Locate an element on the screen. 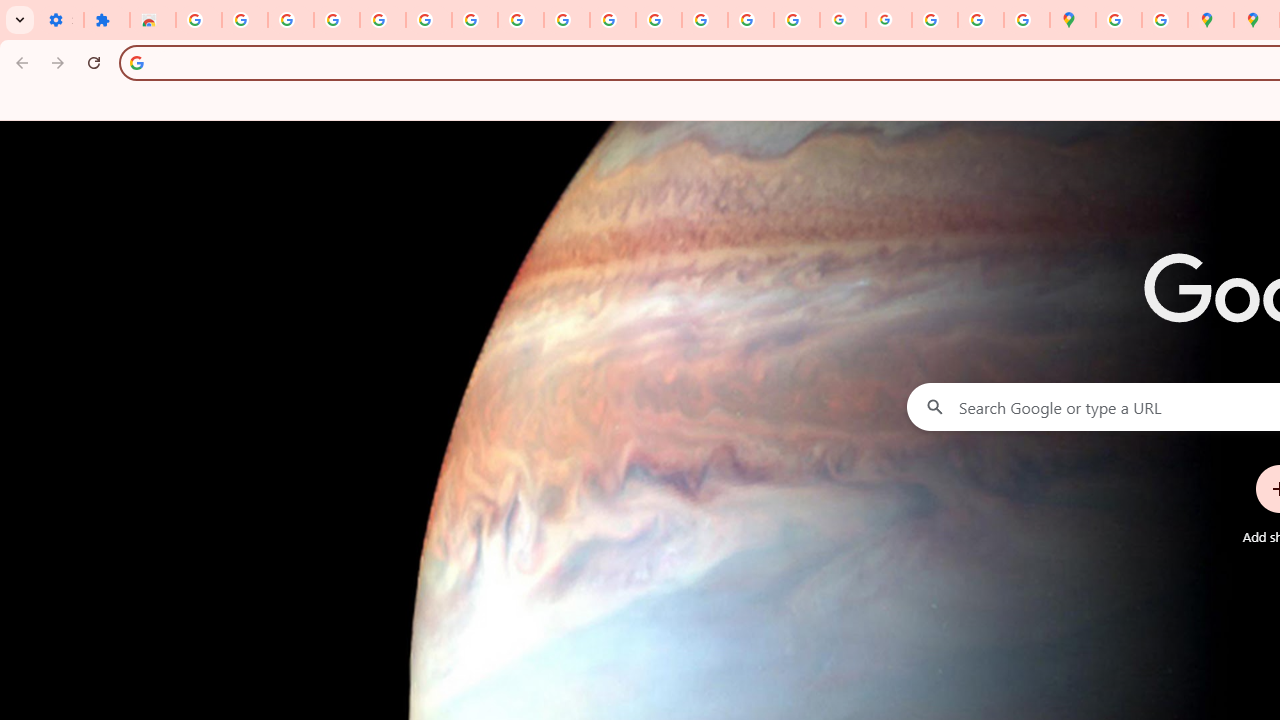 This screenshot has height=720, width=1280. Reviews: Helix Fruit Jump Arcade Game is located at coordinates (153, 20).